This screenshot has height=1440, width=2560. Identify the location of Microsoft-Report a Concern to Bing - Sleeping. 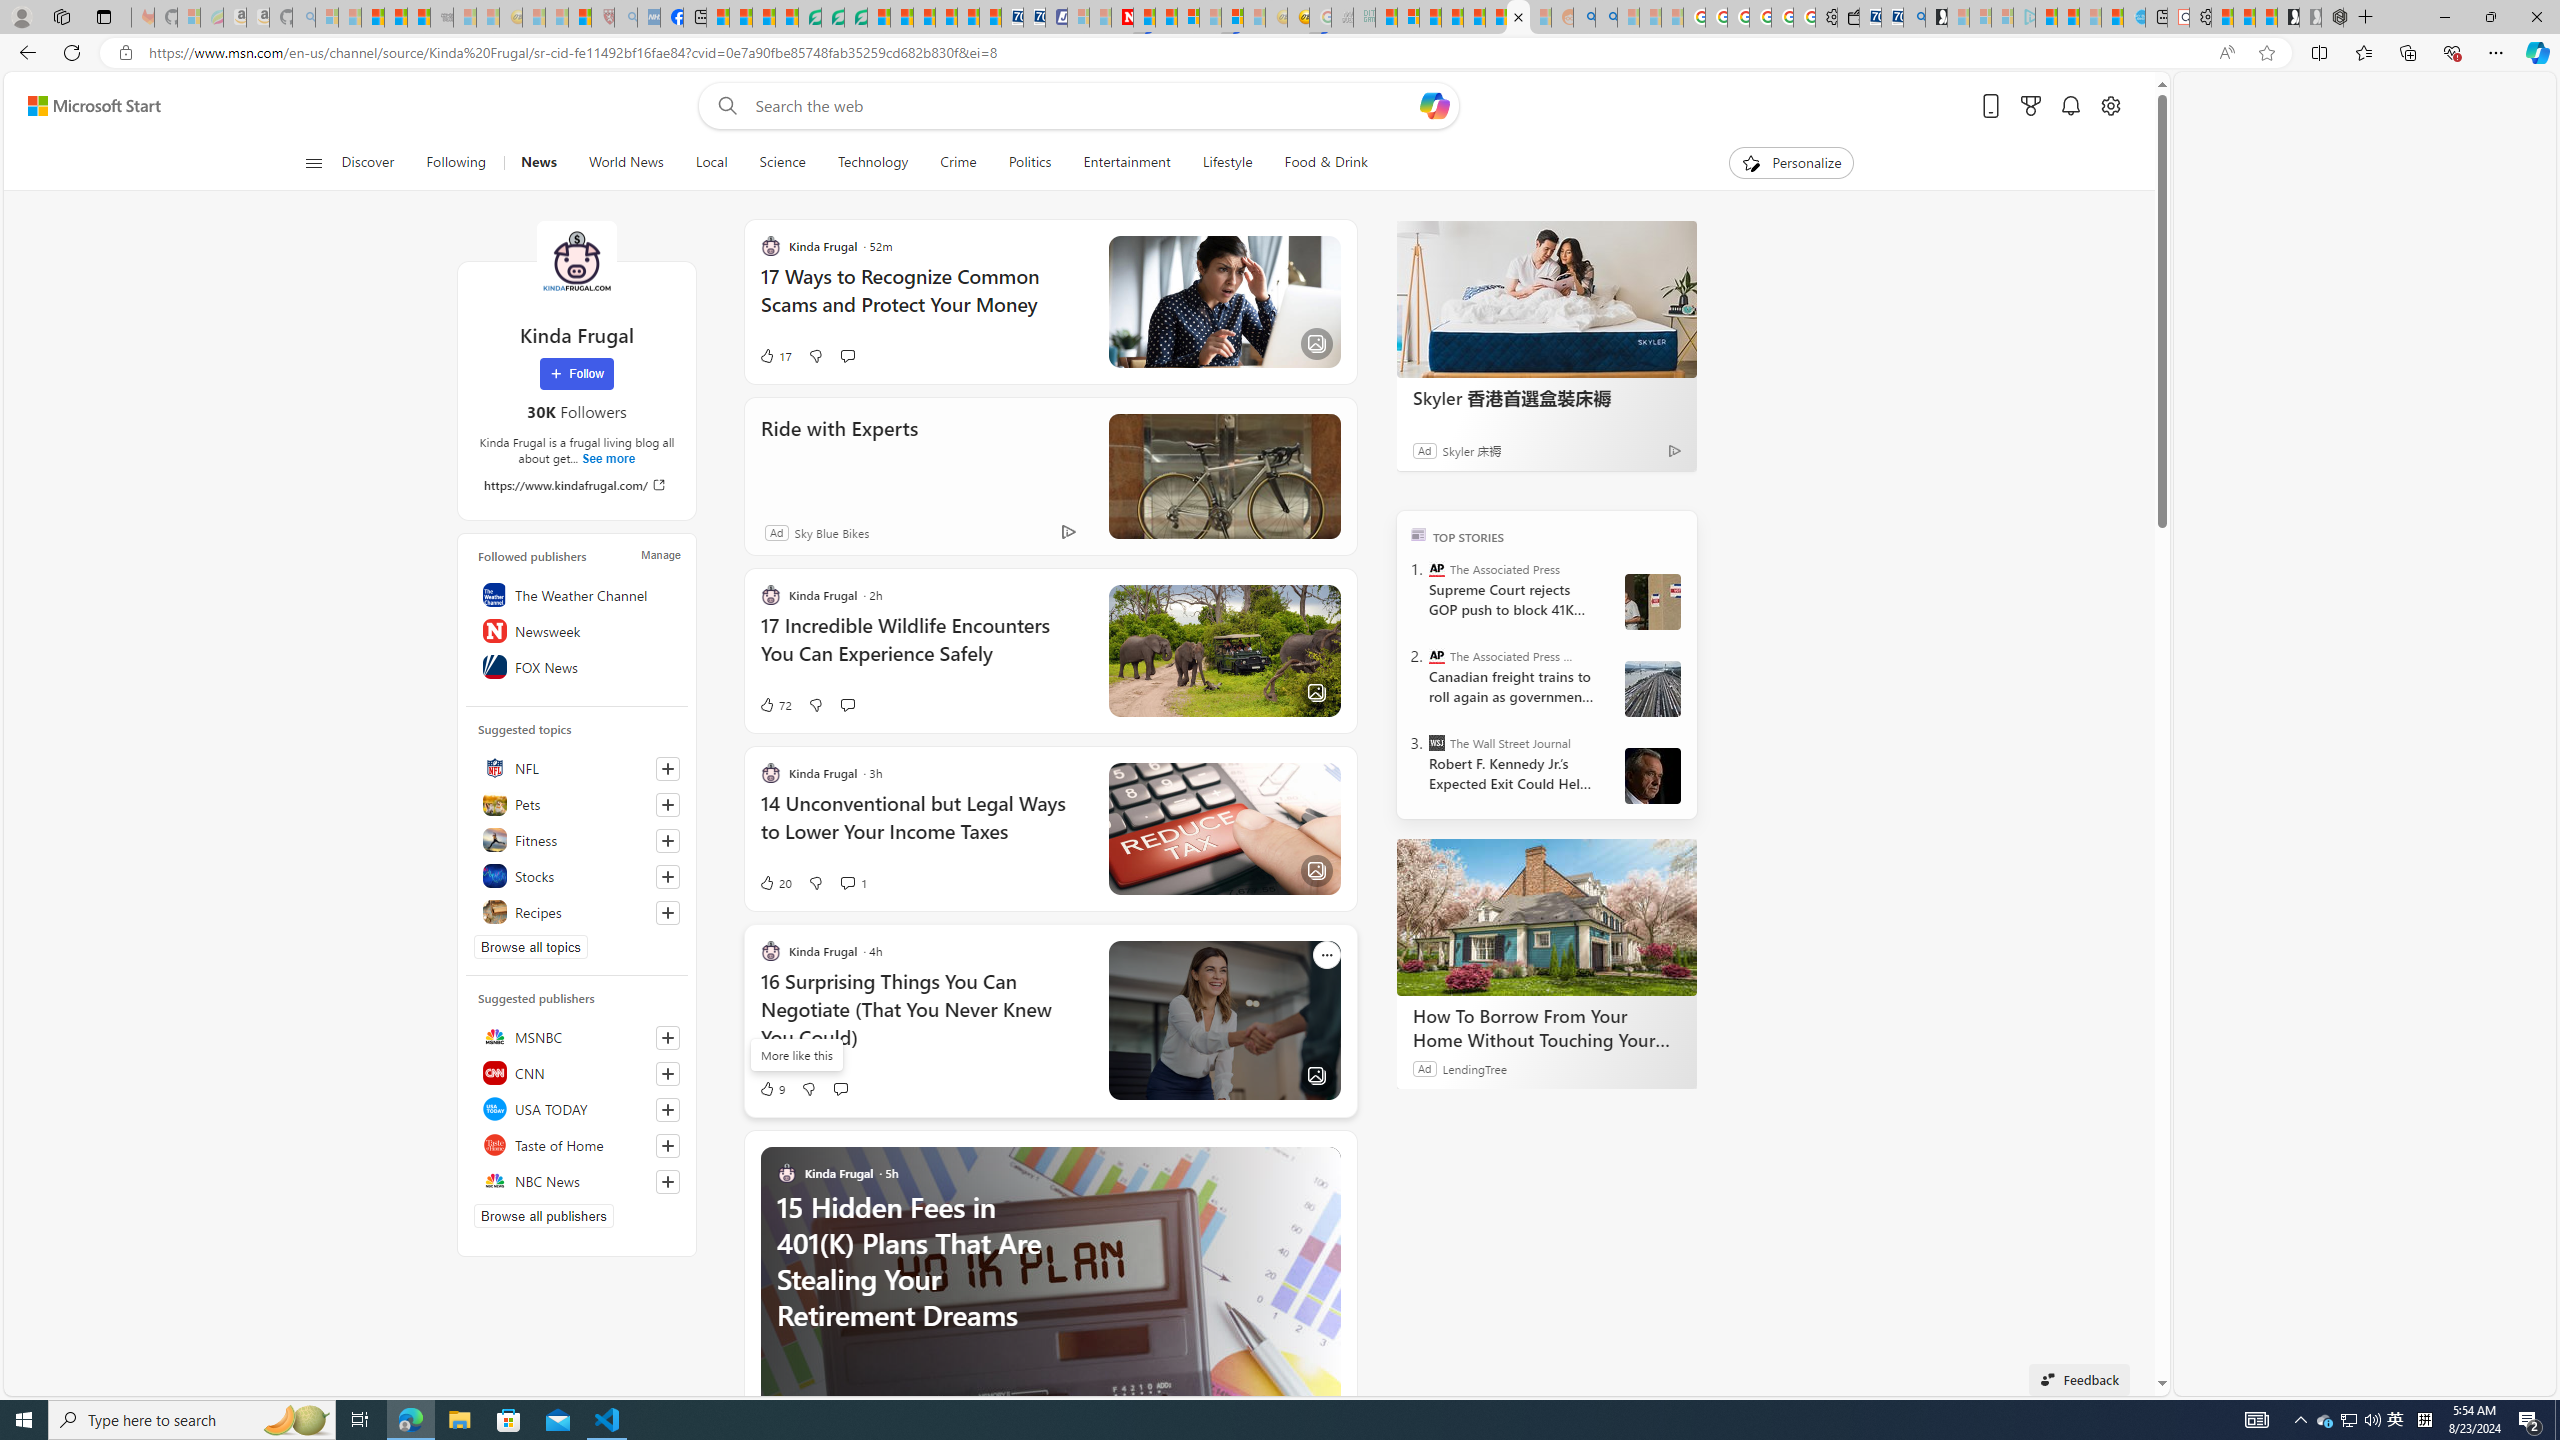
(188, 17).